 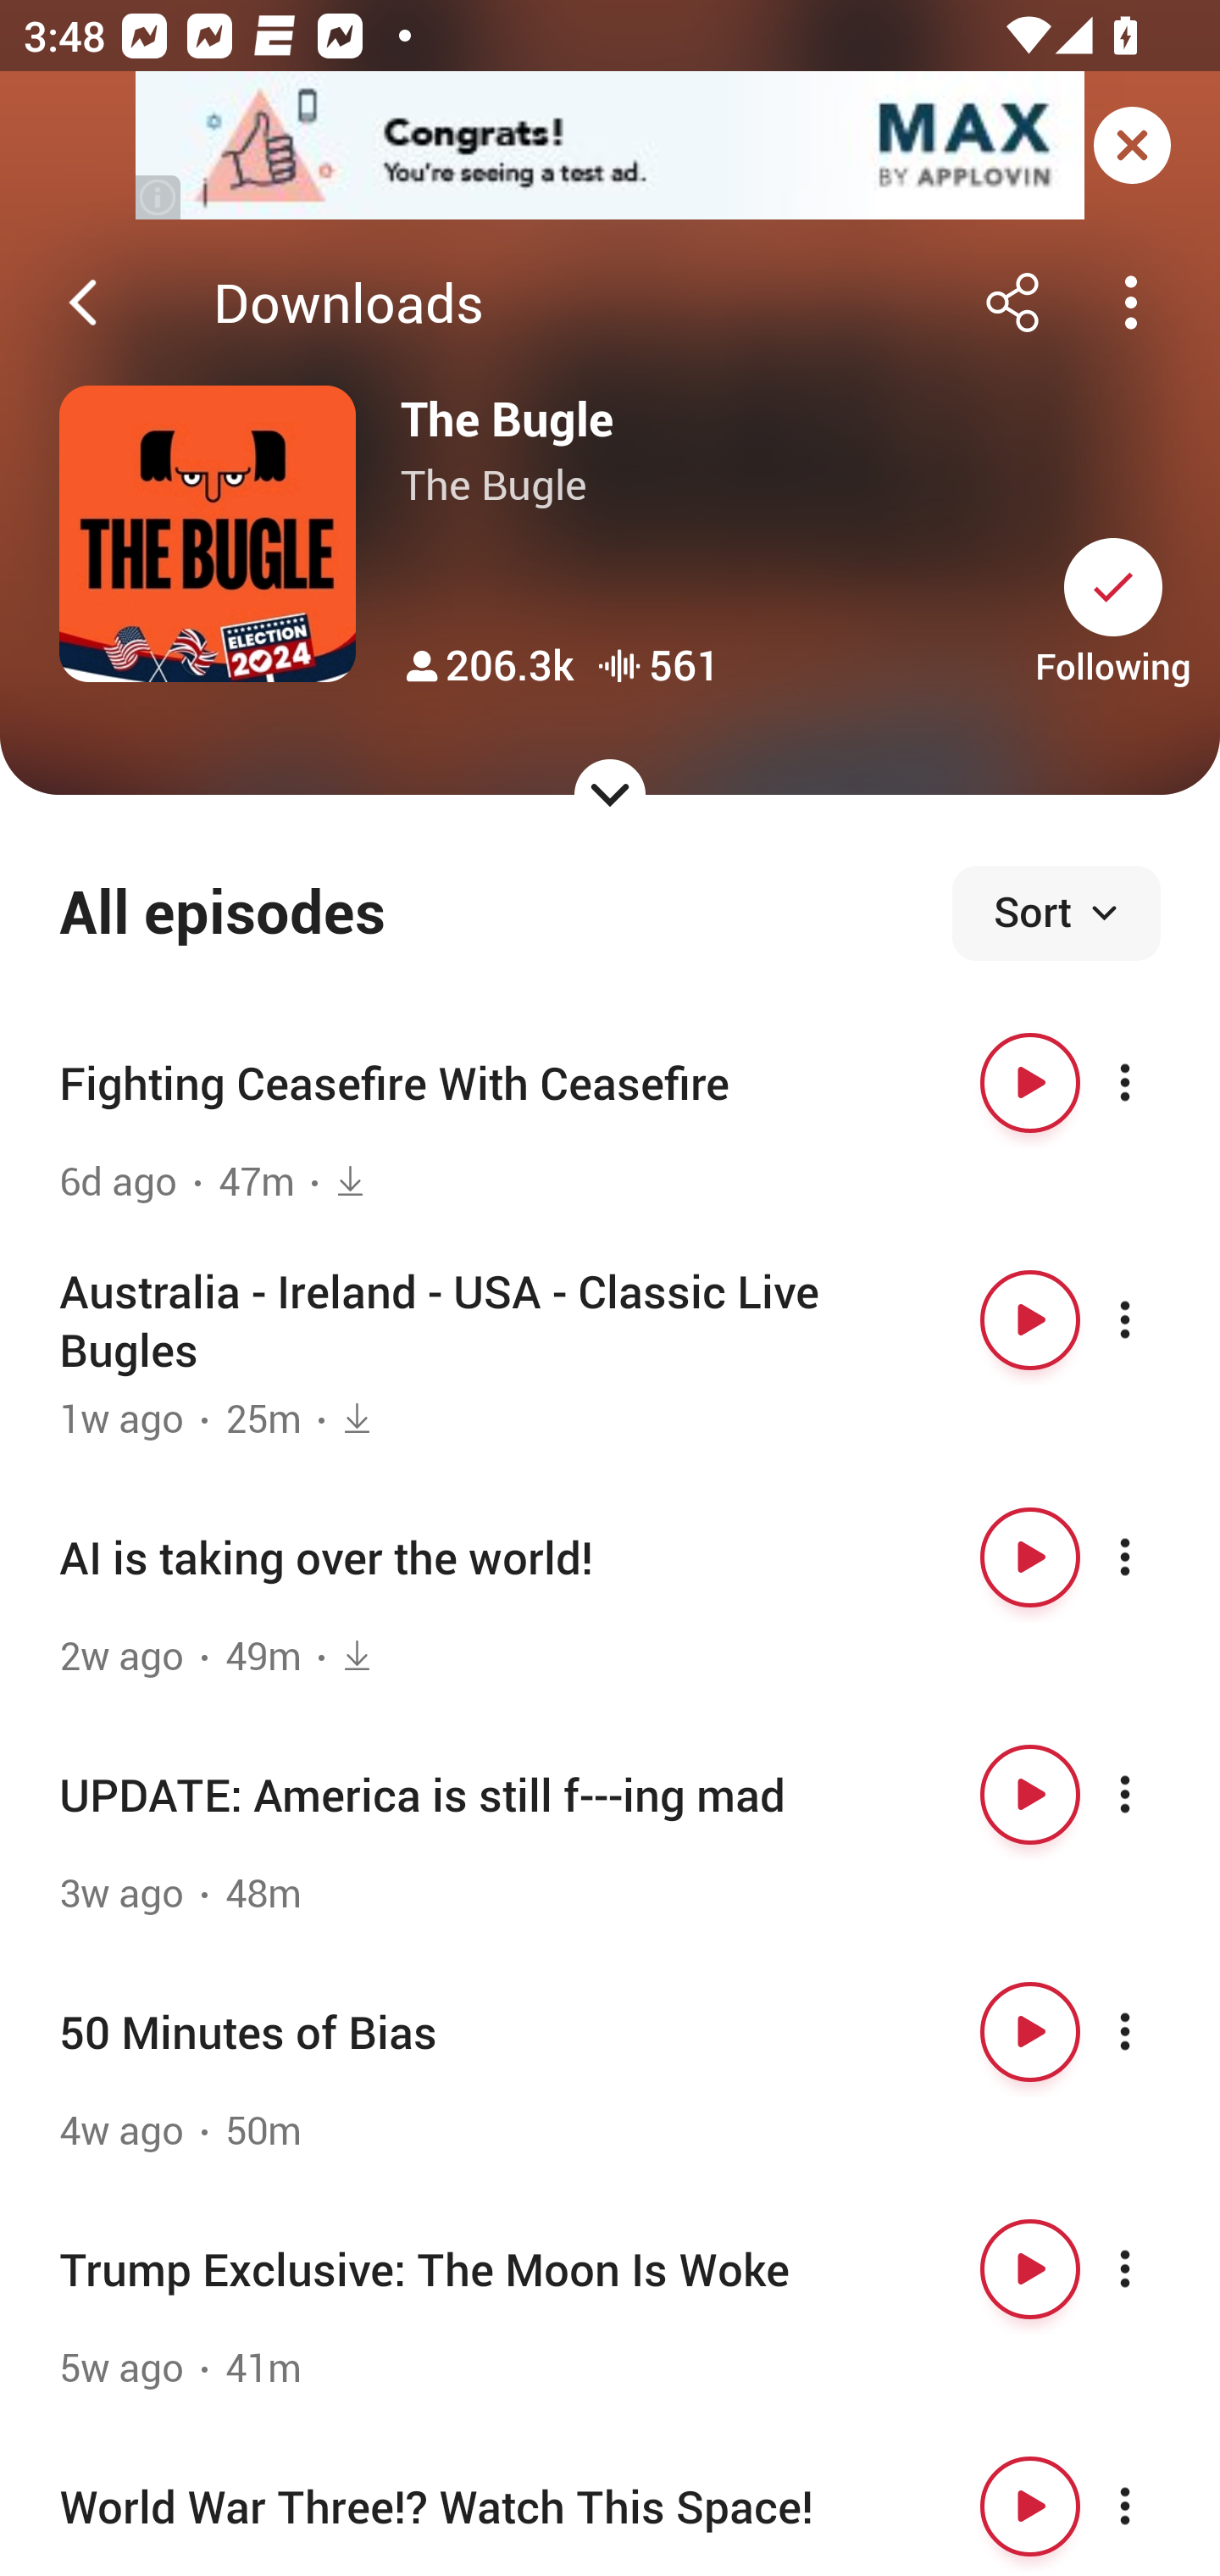 I want to click on More options, so click(x=1154, y=2506).